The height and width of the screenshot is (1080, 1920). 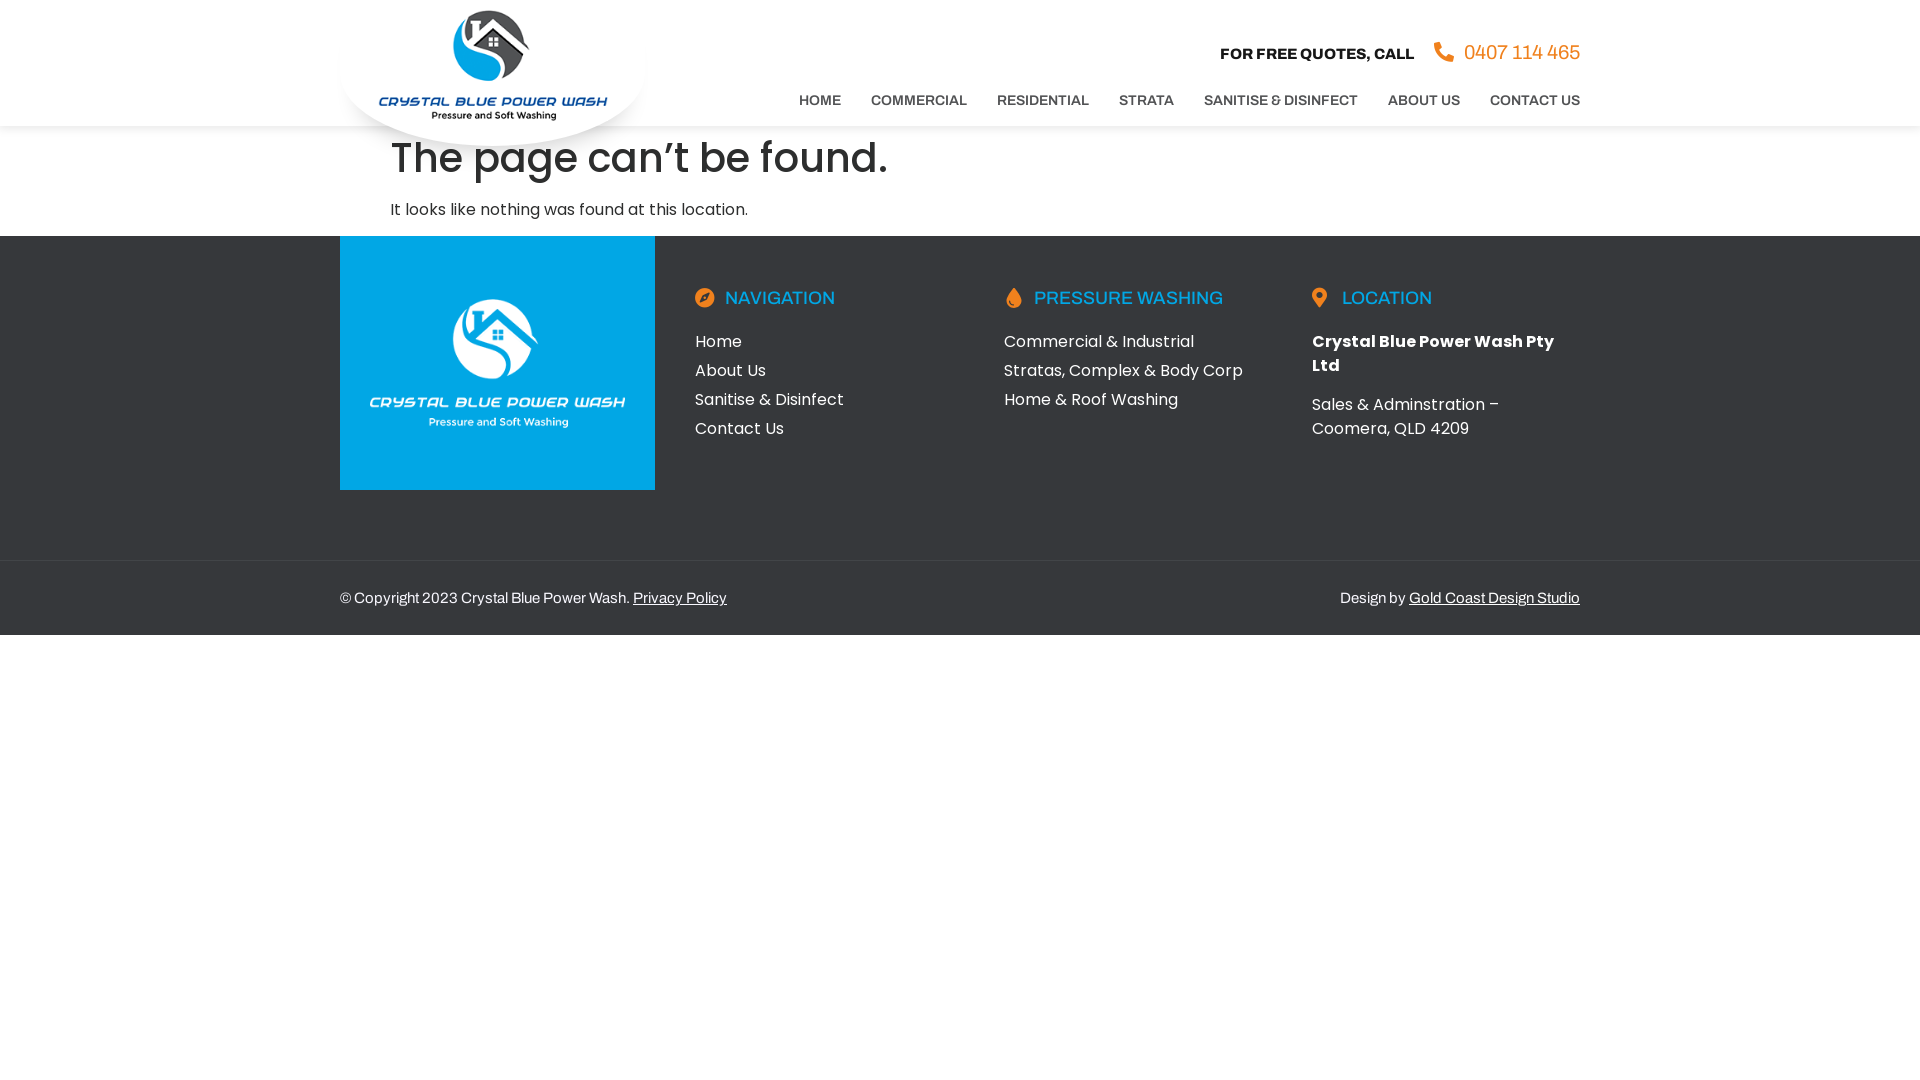 What do you see at coordinates (919, 101) in the screenshot?
I see `COMMERCIAL` at bounding box center [919, 101].